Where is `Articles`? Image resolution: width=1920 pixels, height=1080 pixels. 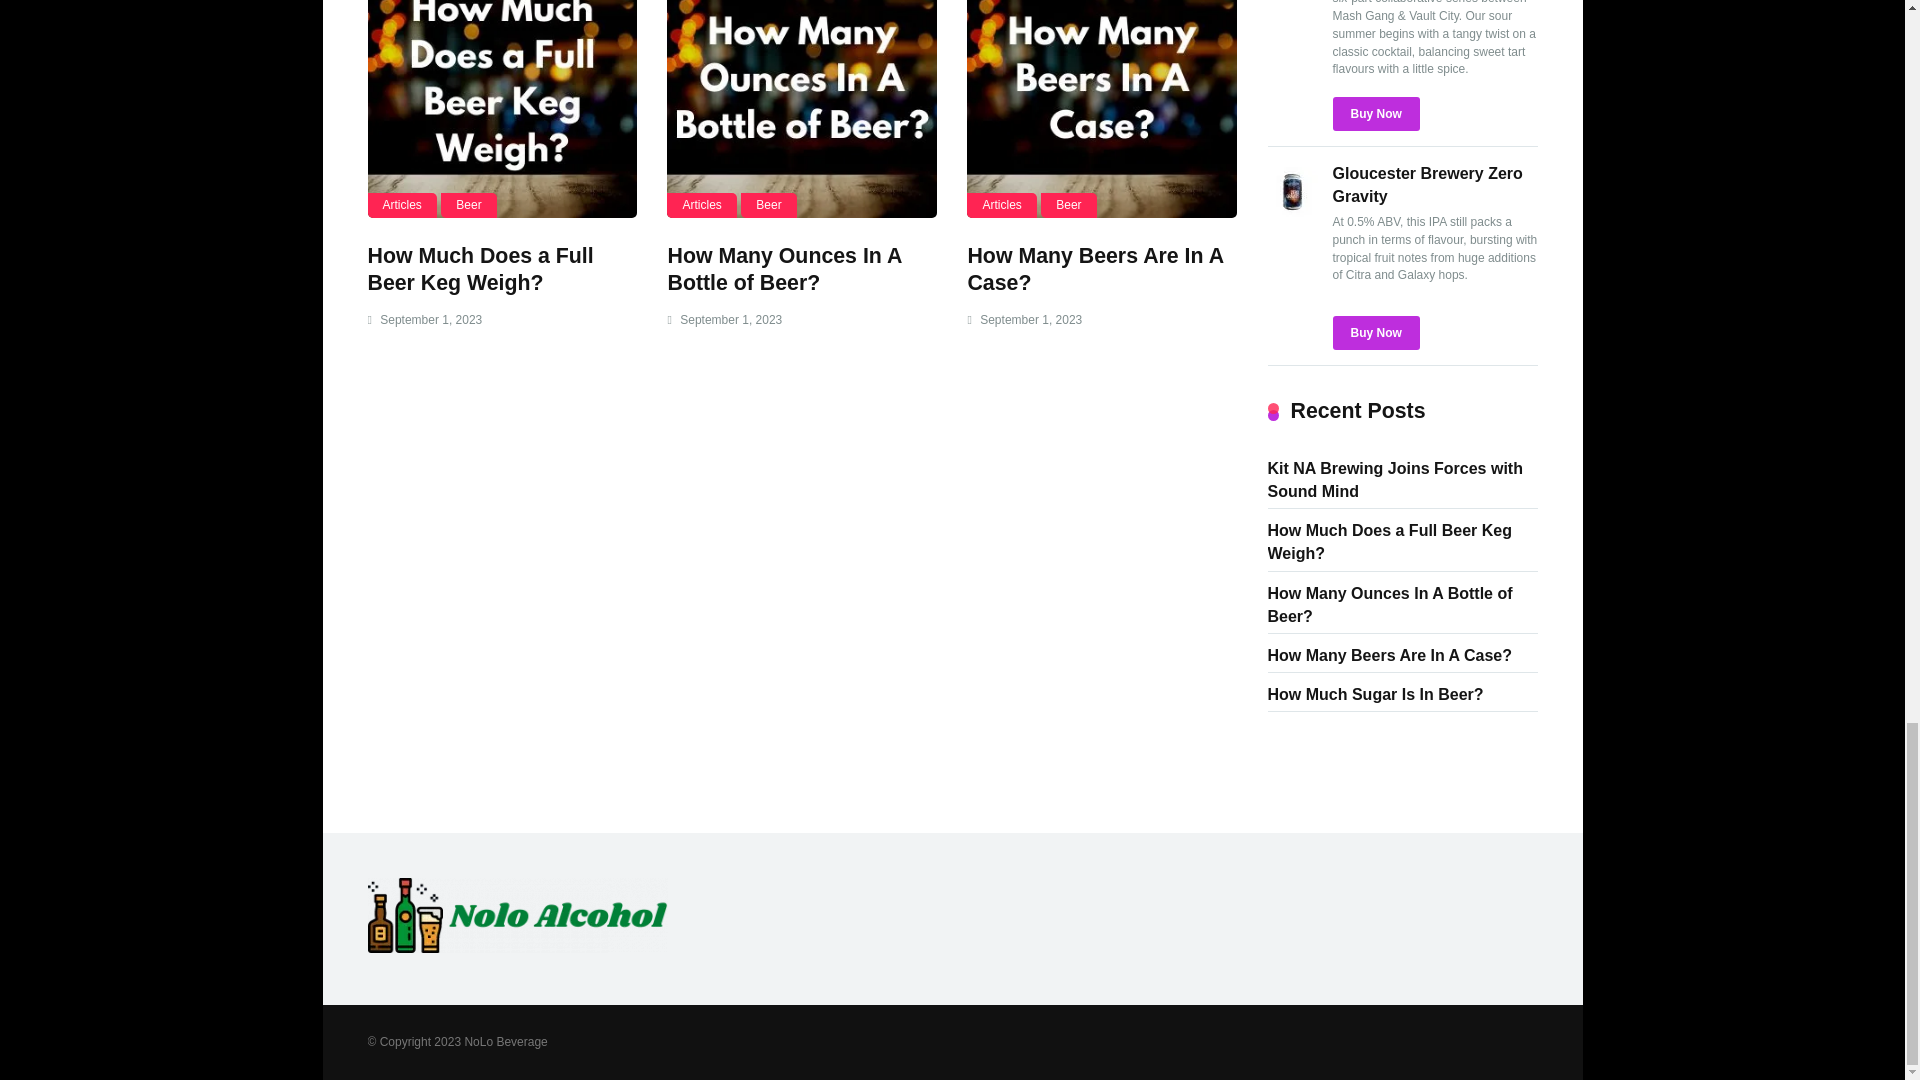 Articles is located at coordinates (402, 206).